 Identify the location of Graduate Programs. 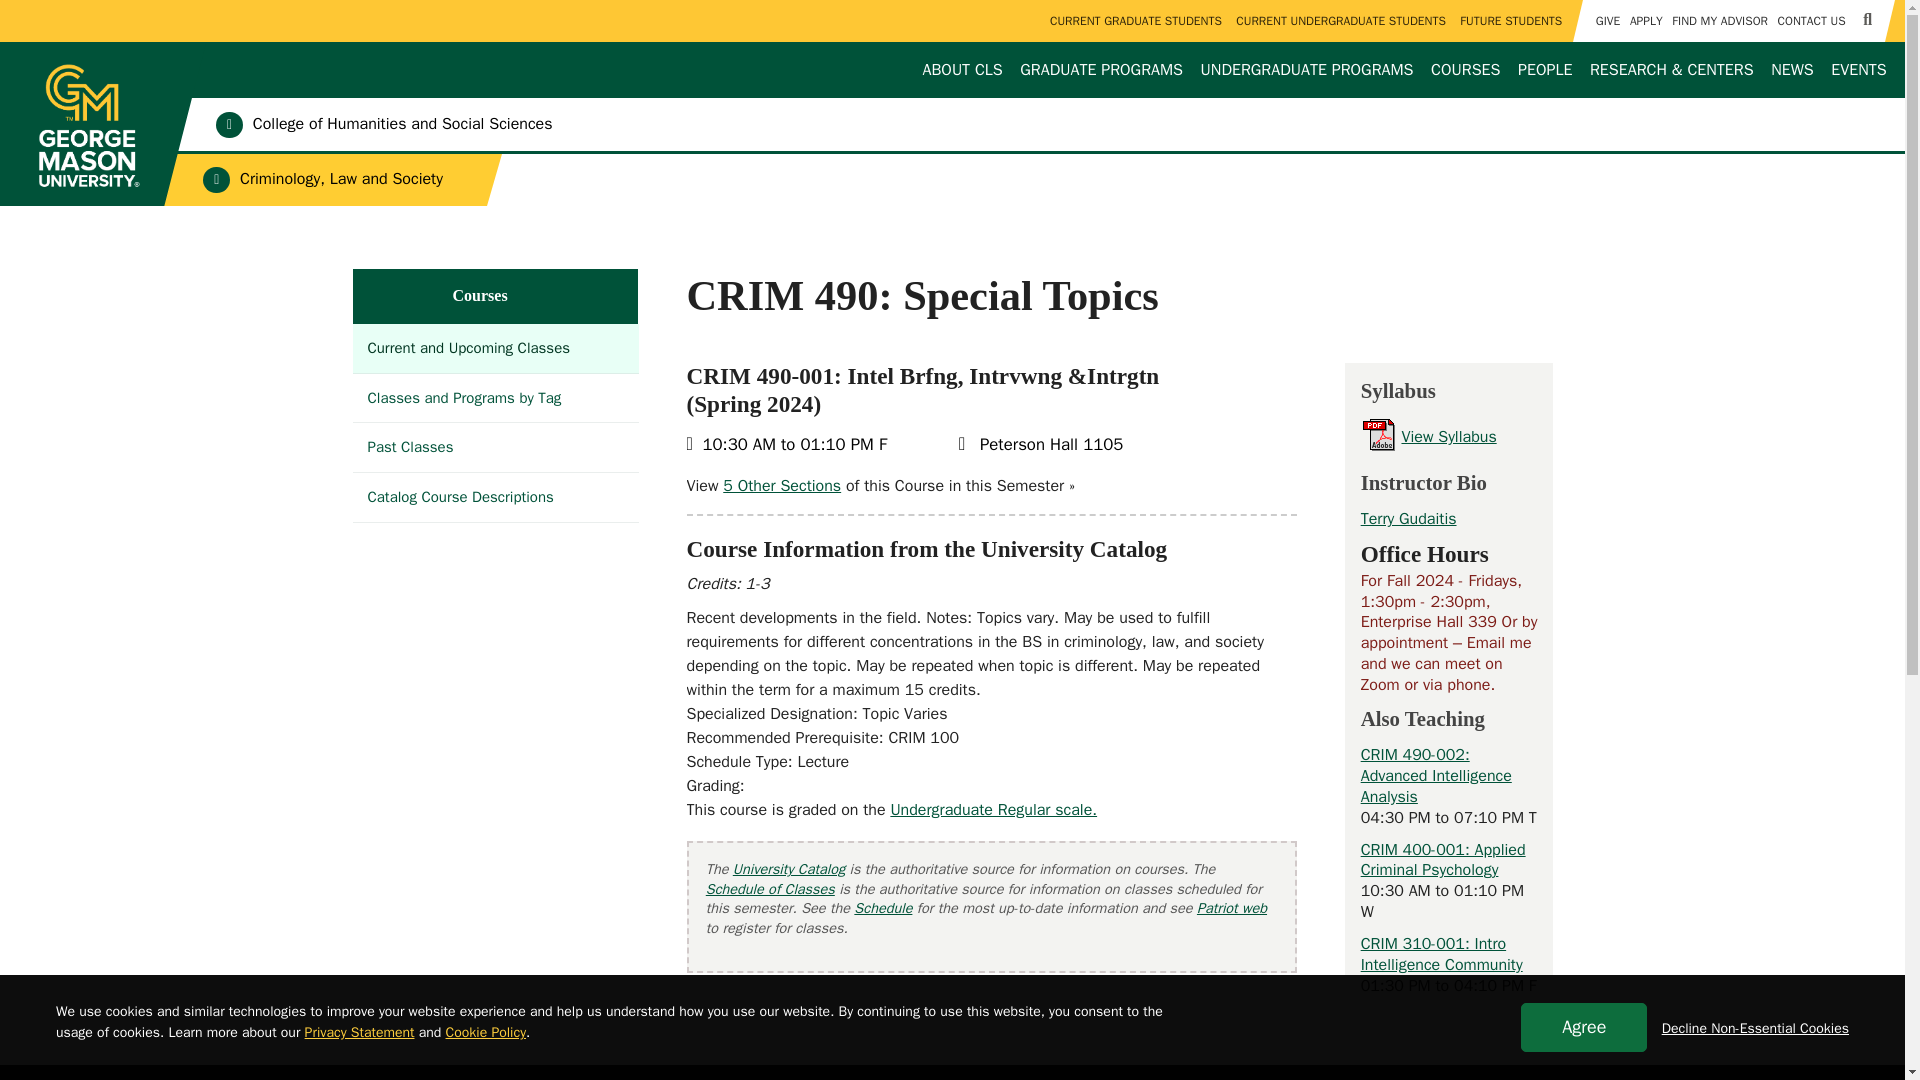
(1102, 70).